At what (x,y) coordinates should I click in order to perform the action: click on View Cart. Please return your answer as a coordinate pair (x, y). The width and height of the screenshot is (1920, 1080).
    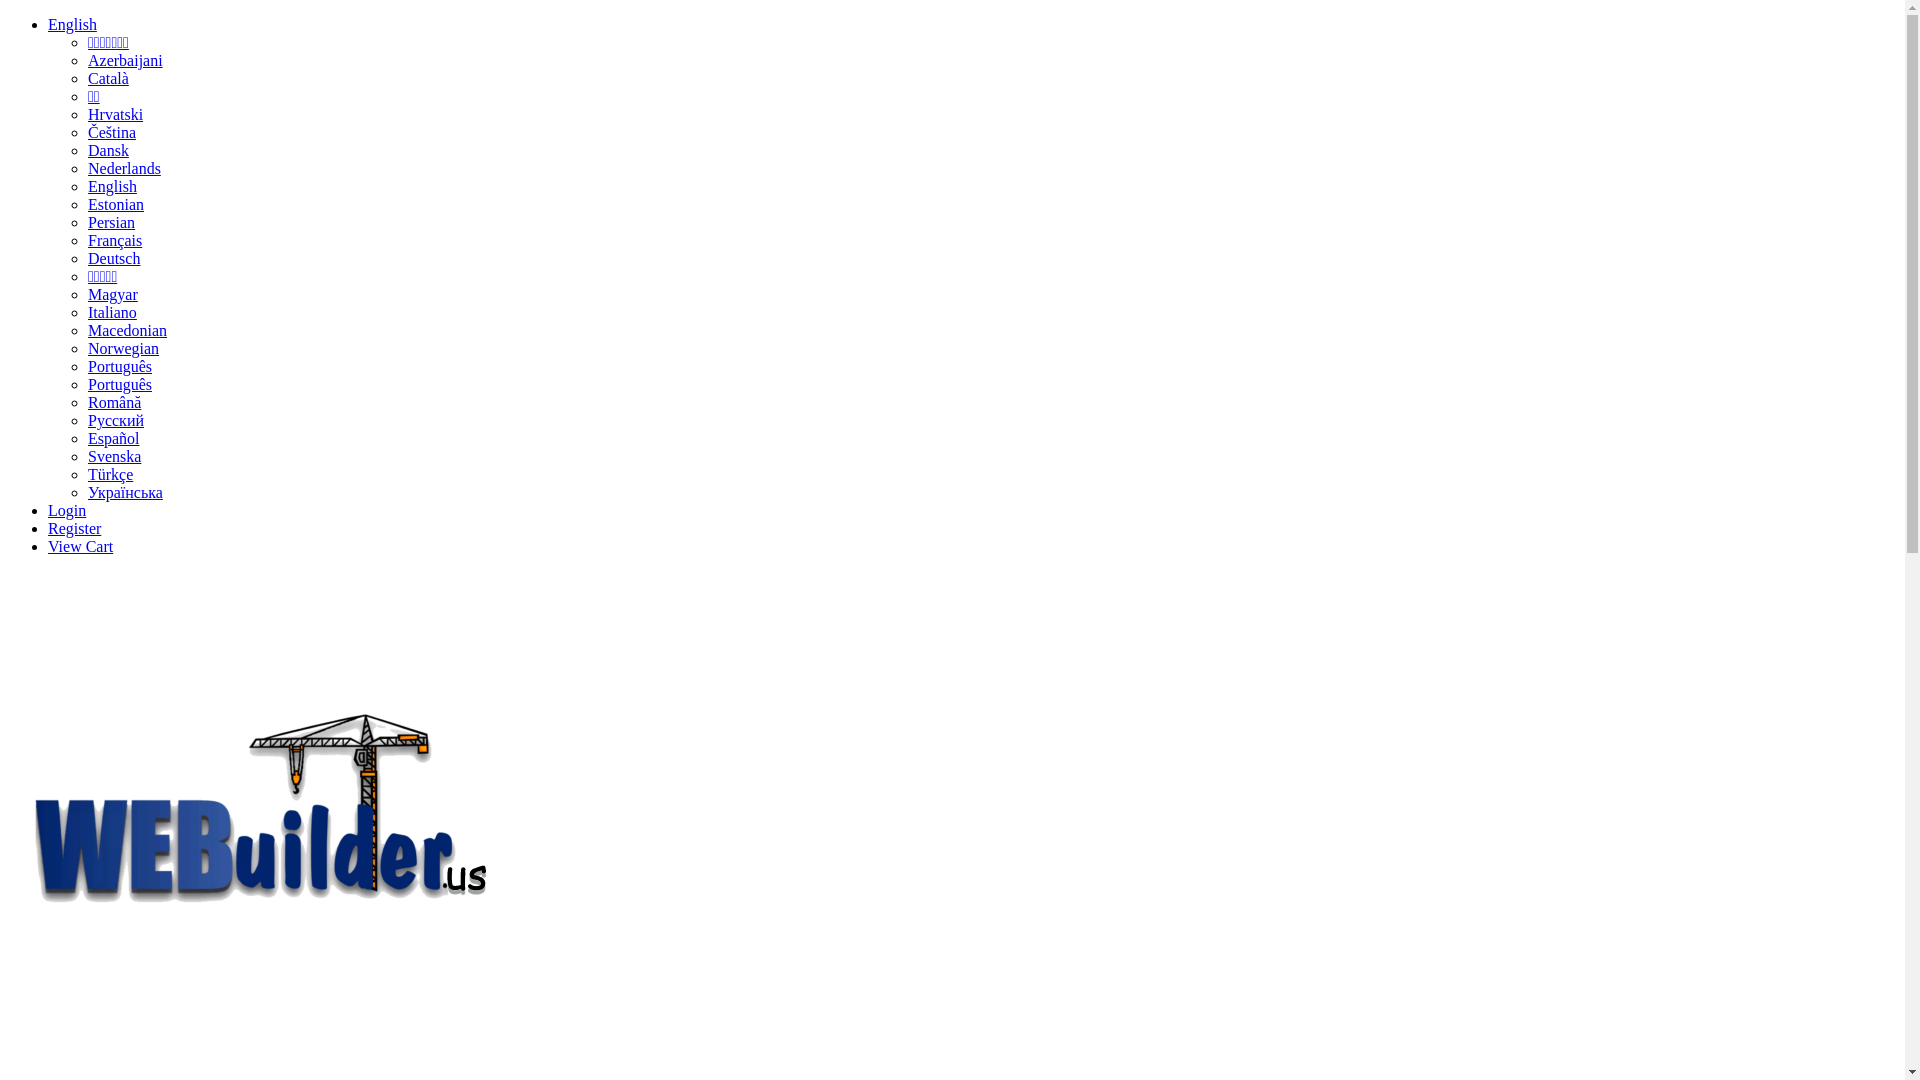
    Looking at the image, I should click on (80, 546).